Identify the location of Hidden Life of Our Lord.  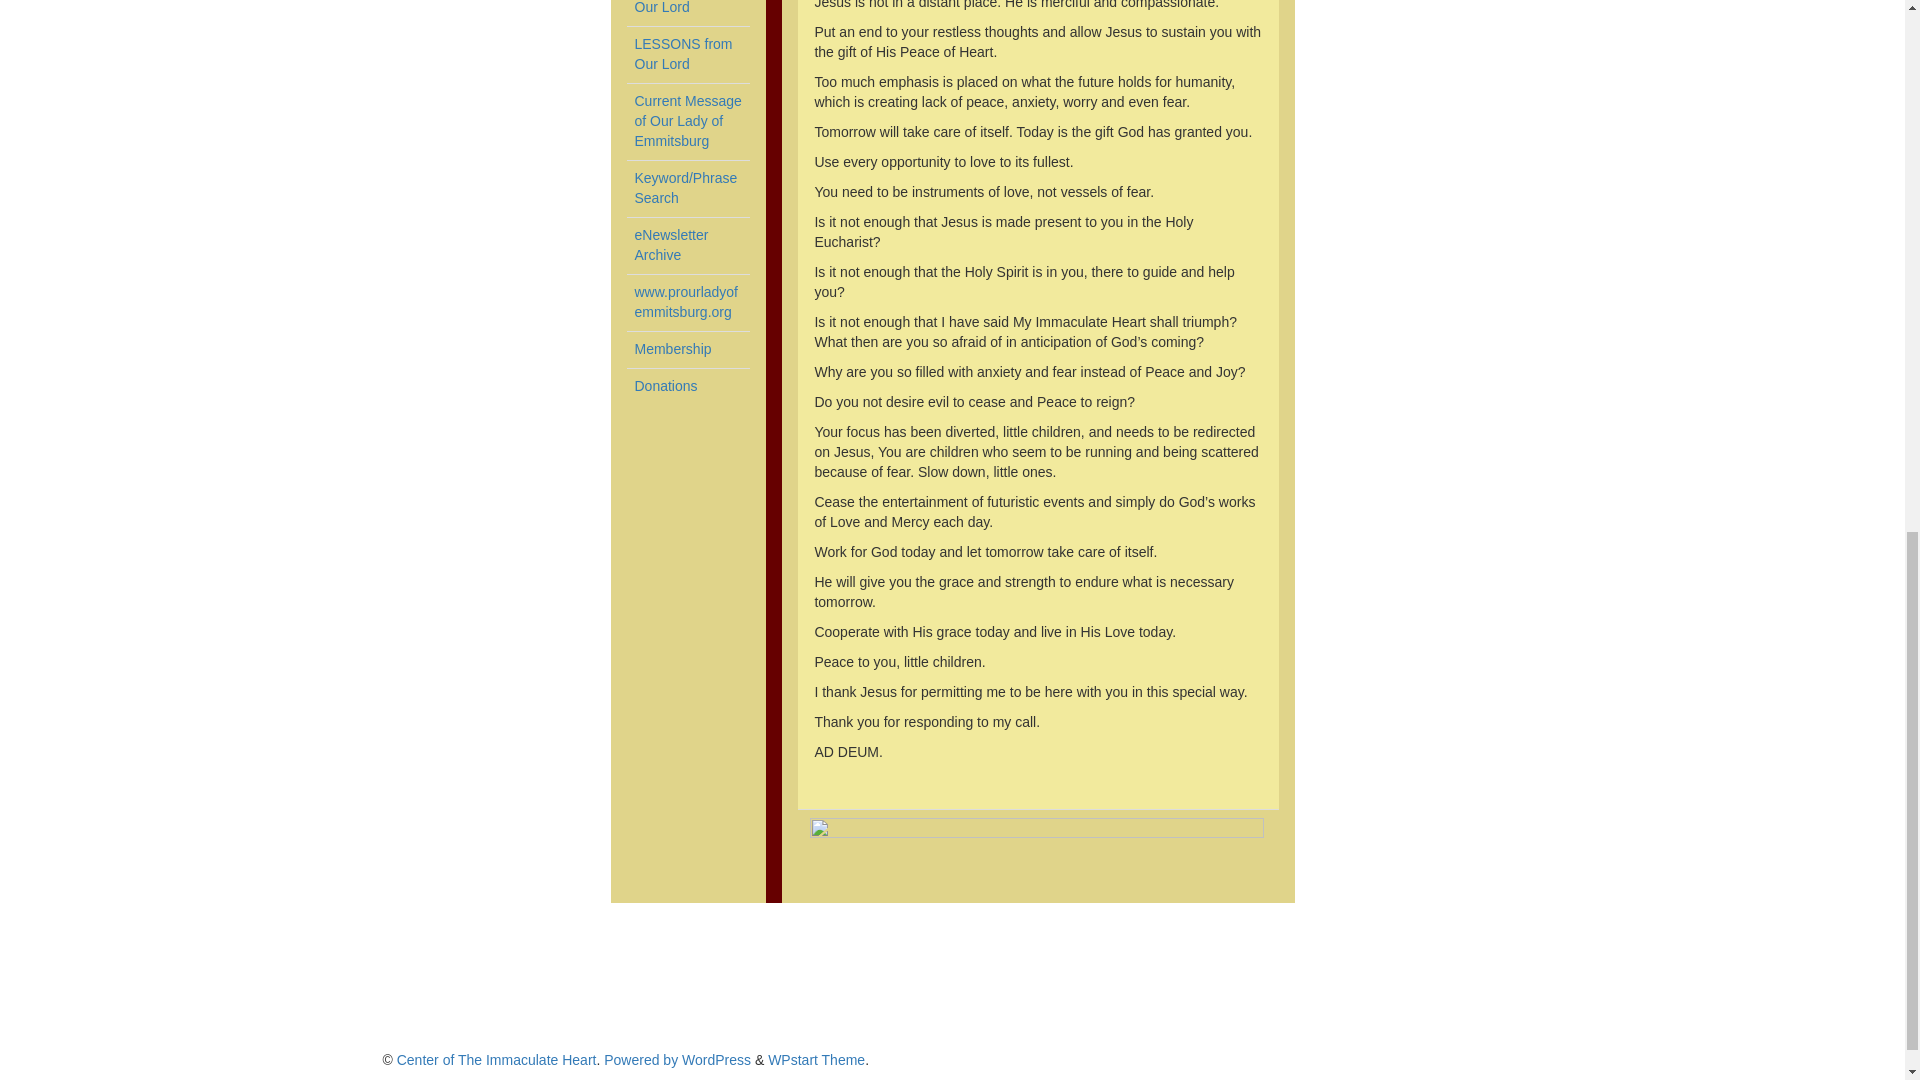
(670, 244).